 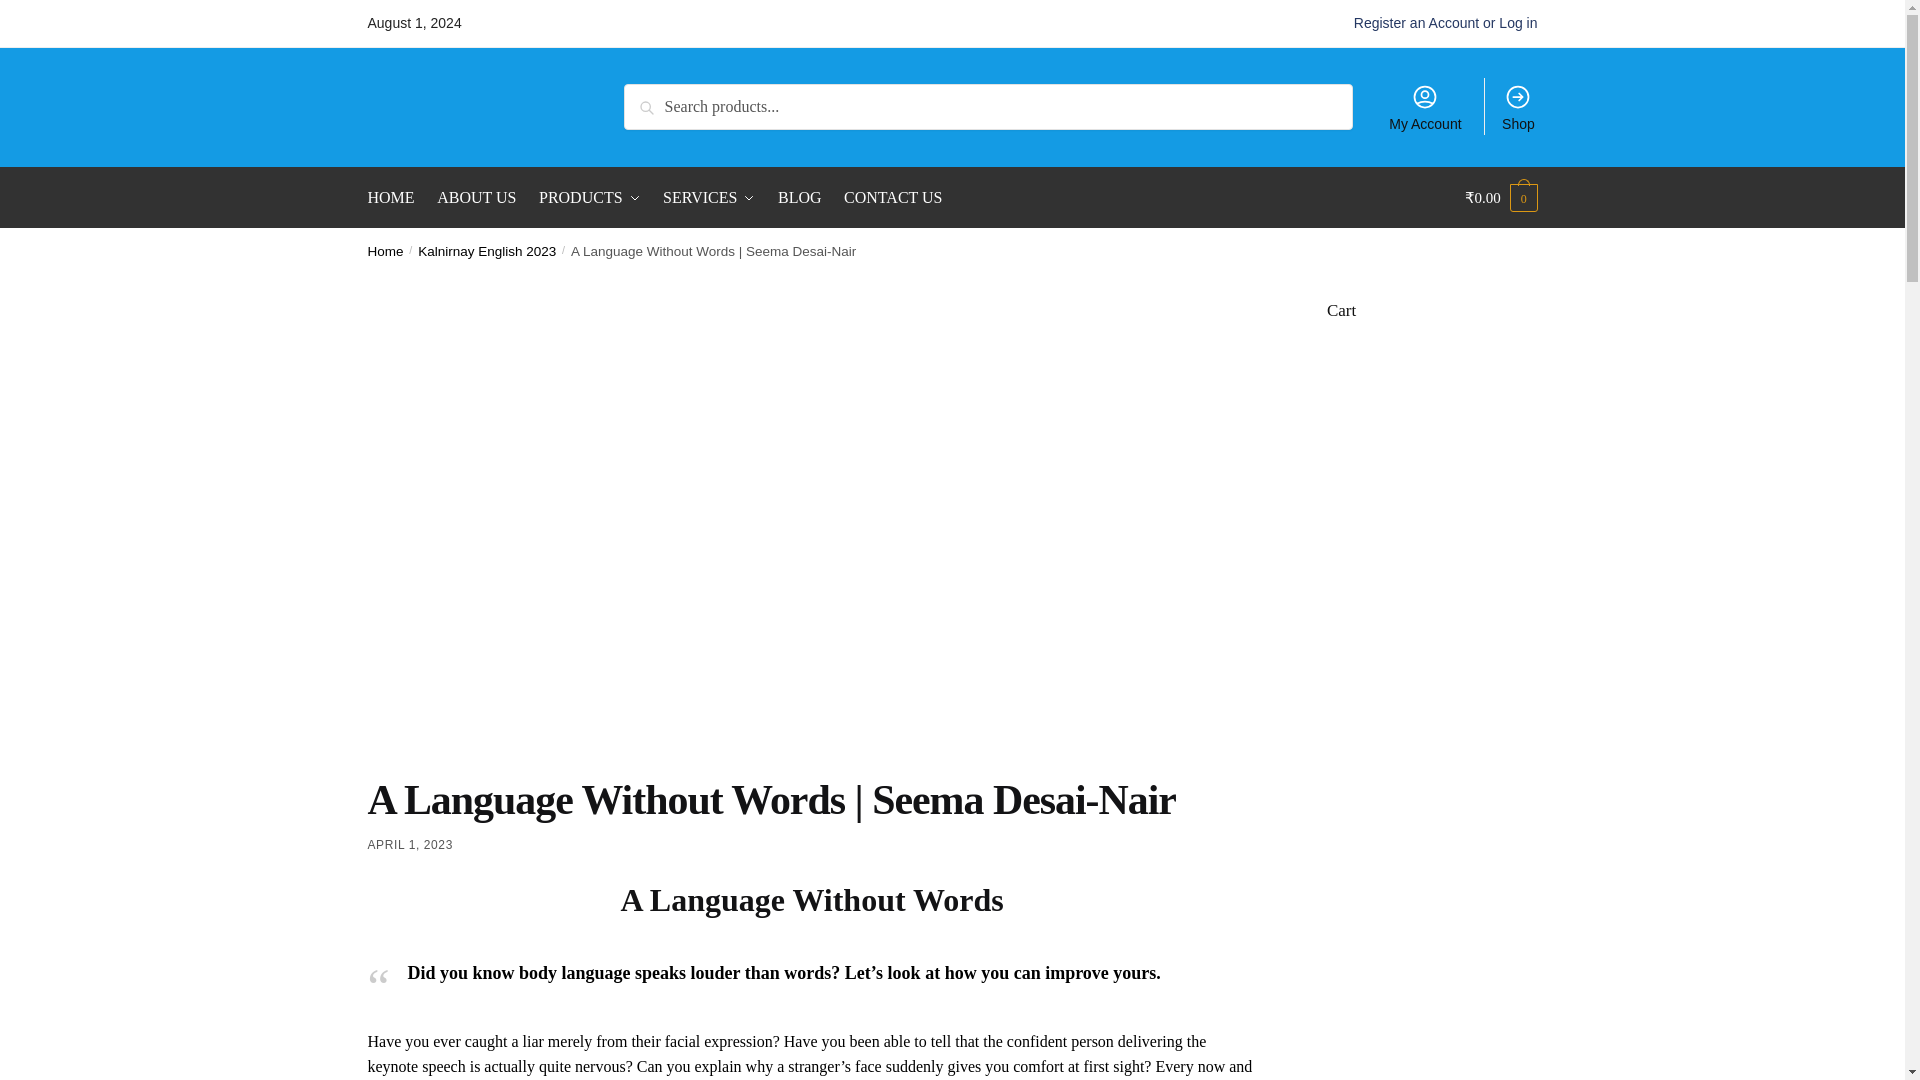 What do you see at coordinates (396, 198) in the screenshot?
I see `HOME` at bounding box center [396, 198].